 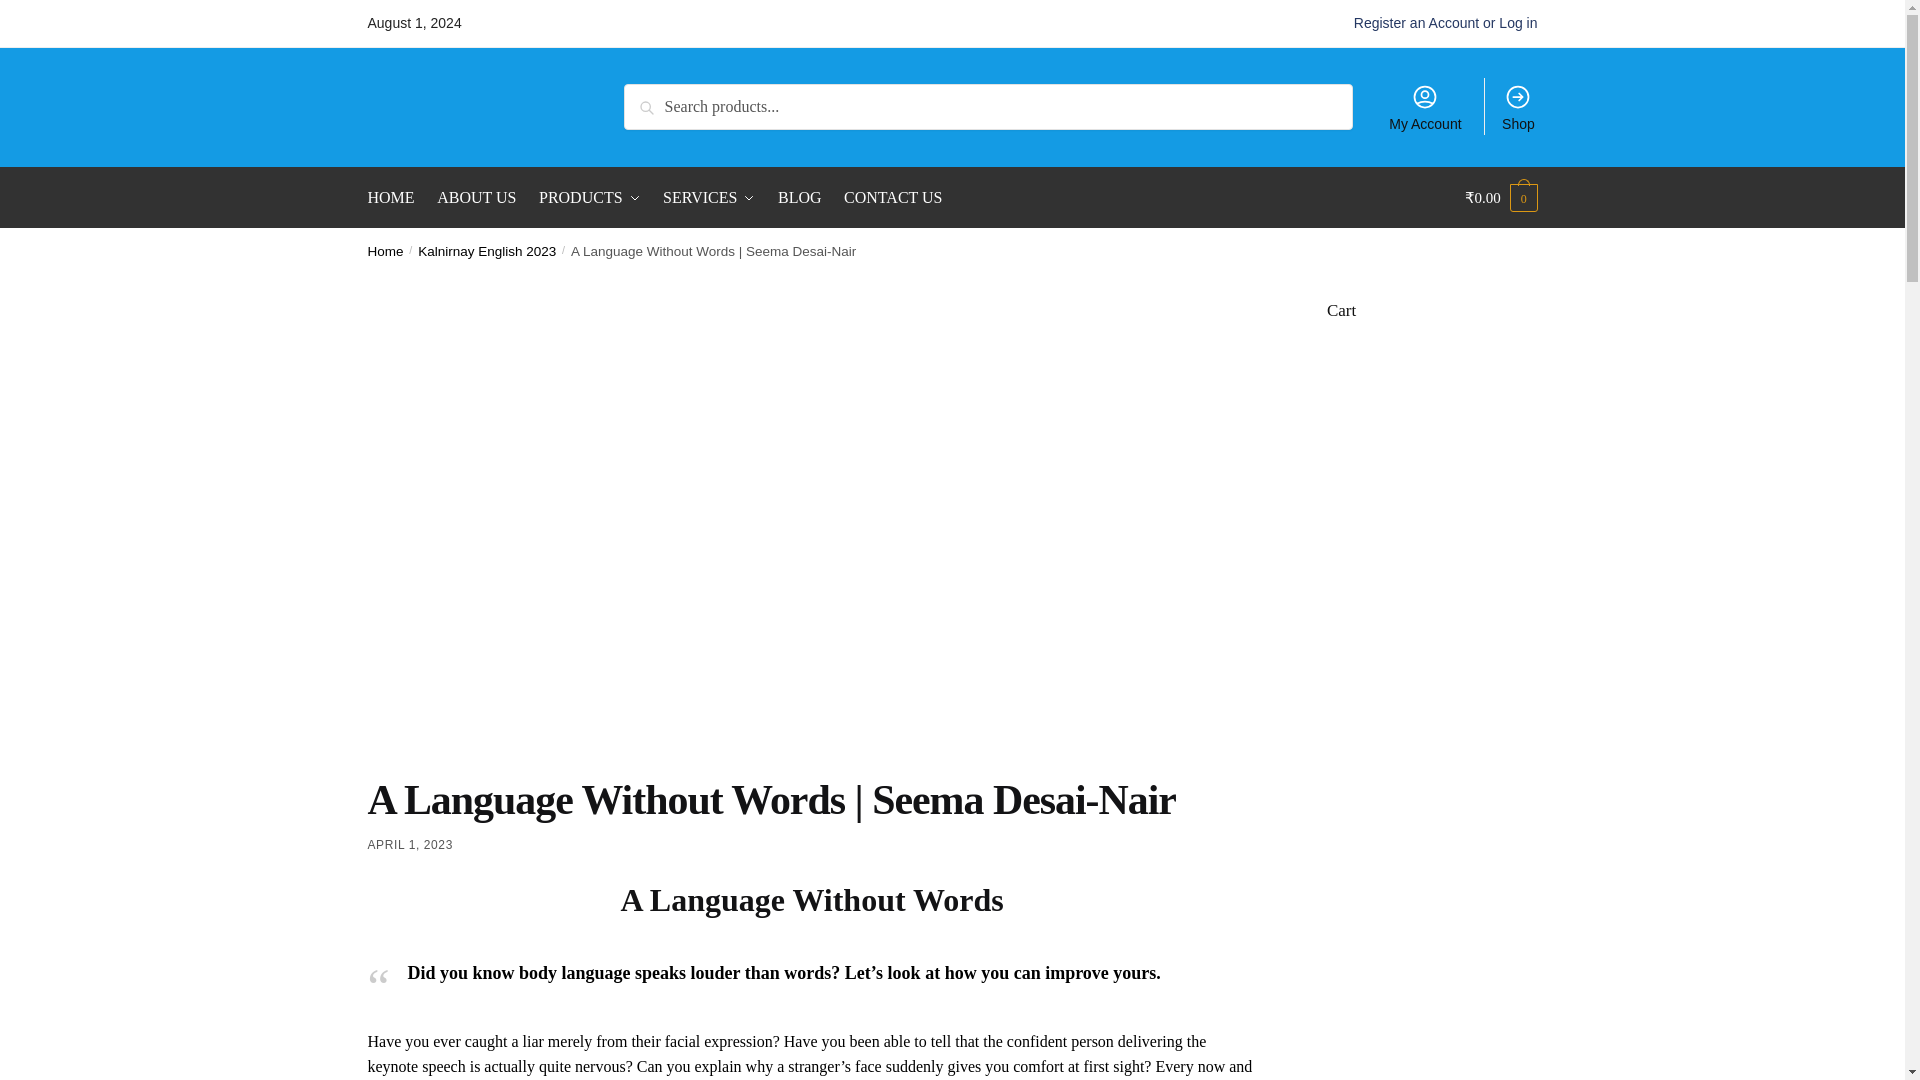 What do you see at coordinates (396, 198) in the screenshot?
I see `HOME` at bounding box center [396, 198].